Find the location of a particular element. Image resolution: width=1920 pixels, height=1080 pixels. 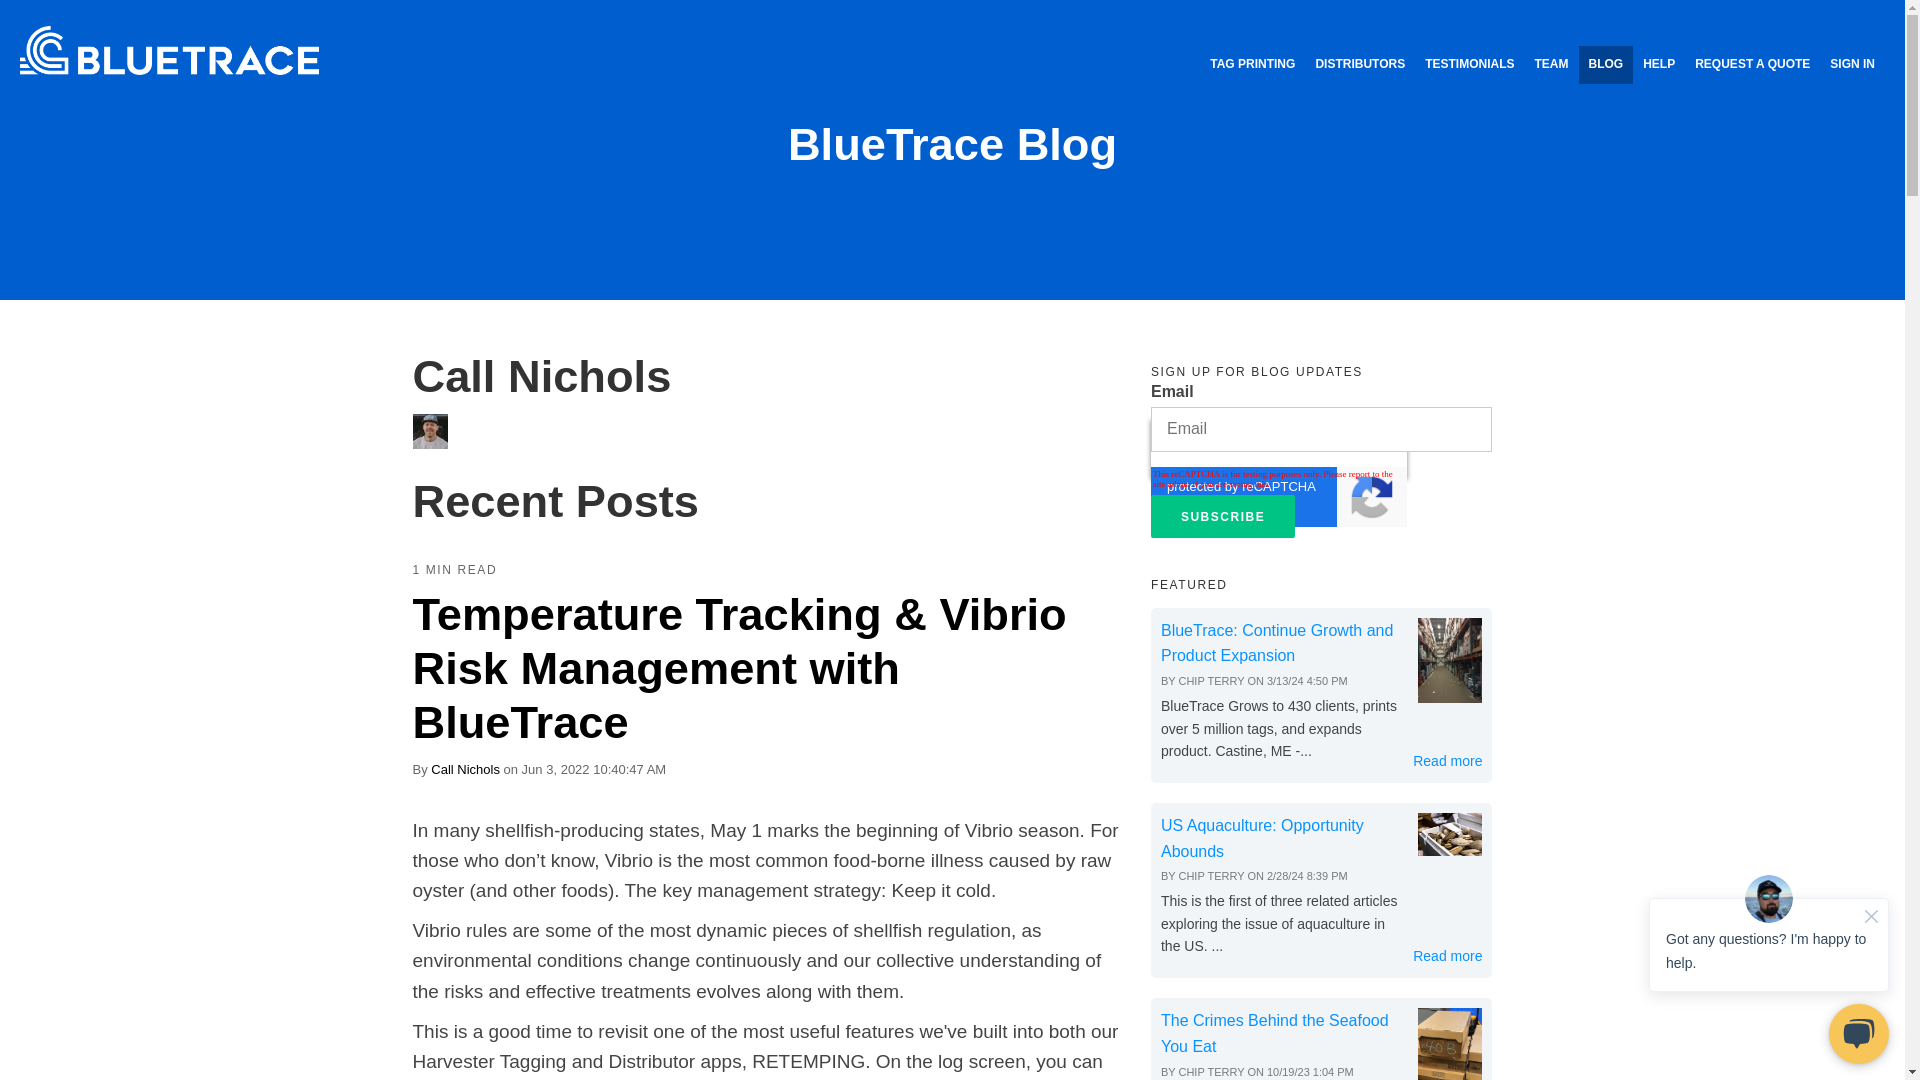

Read more is located at coordinates (1448, 761).